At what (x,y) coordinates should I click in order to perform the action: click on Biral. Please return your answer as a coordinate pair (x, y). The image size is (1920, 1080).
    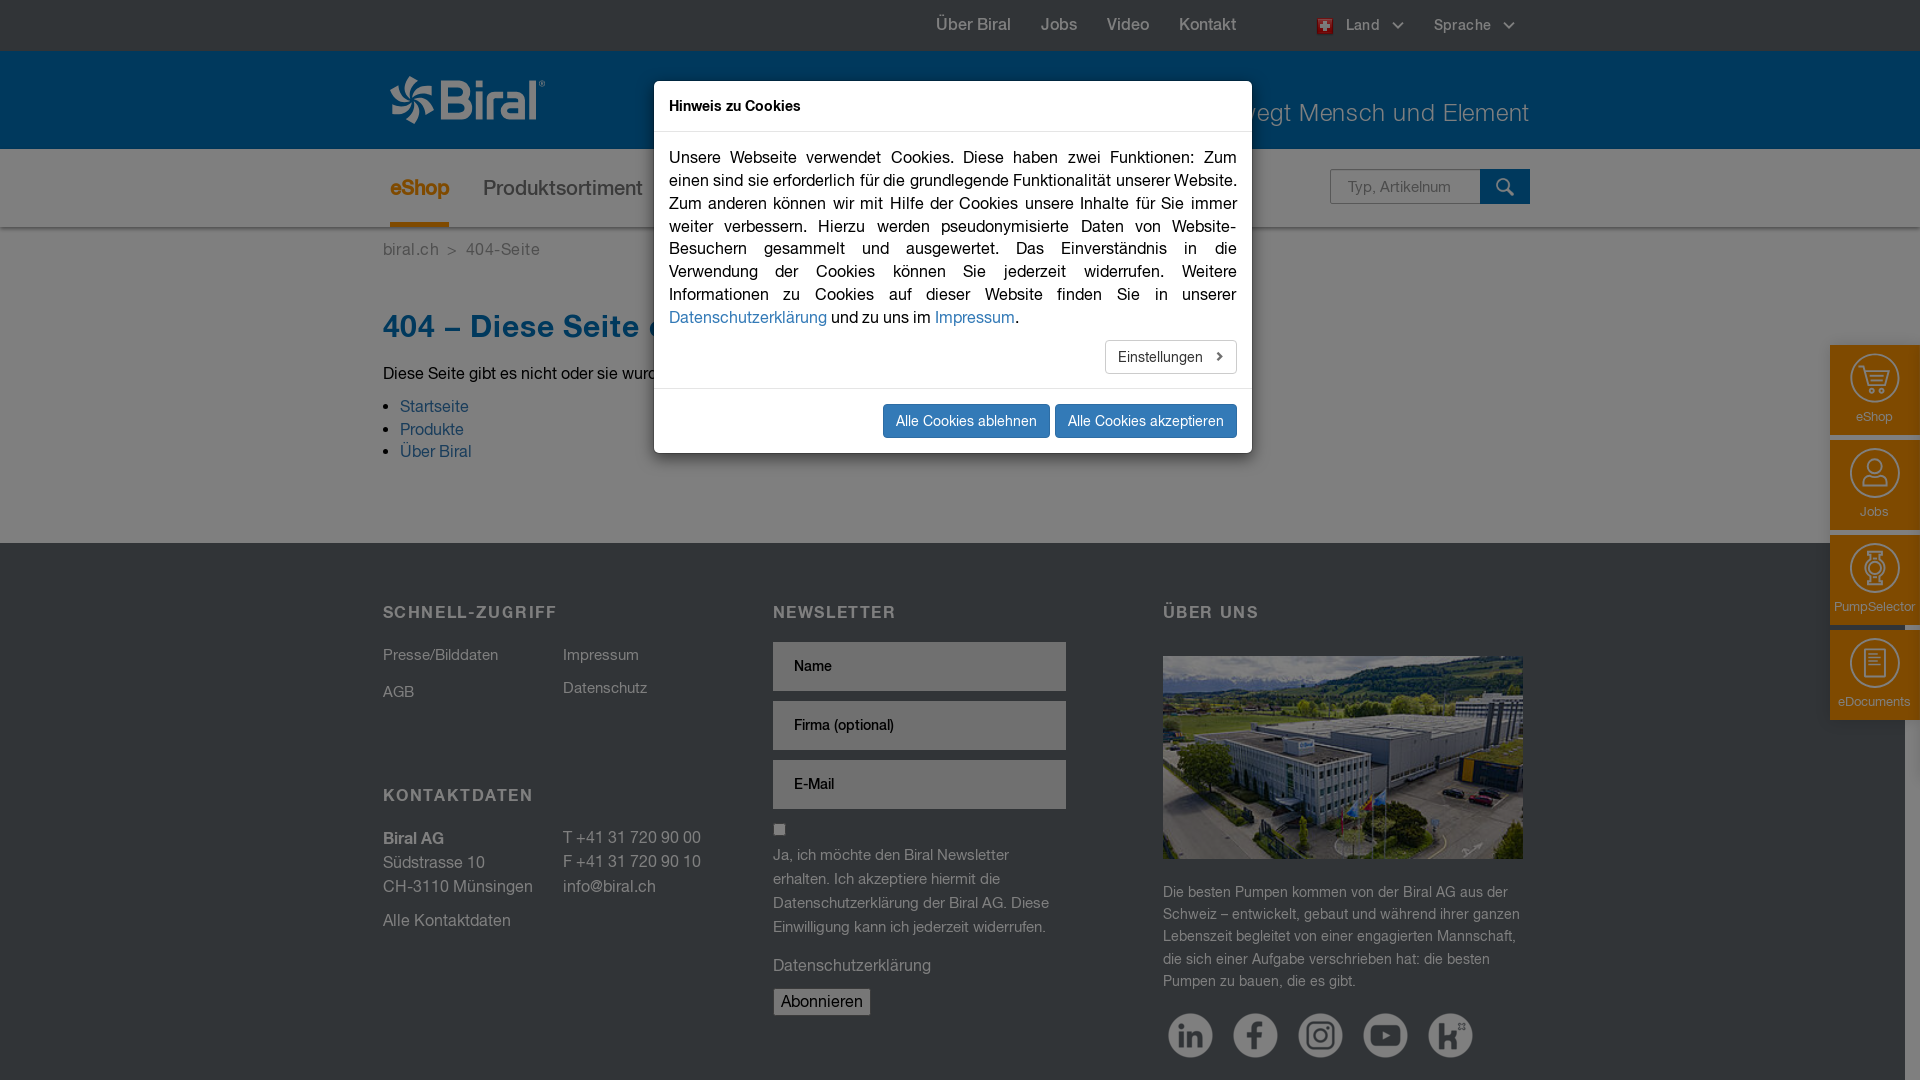
    Looking at the image, I should click on (475, 100).